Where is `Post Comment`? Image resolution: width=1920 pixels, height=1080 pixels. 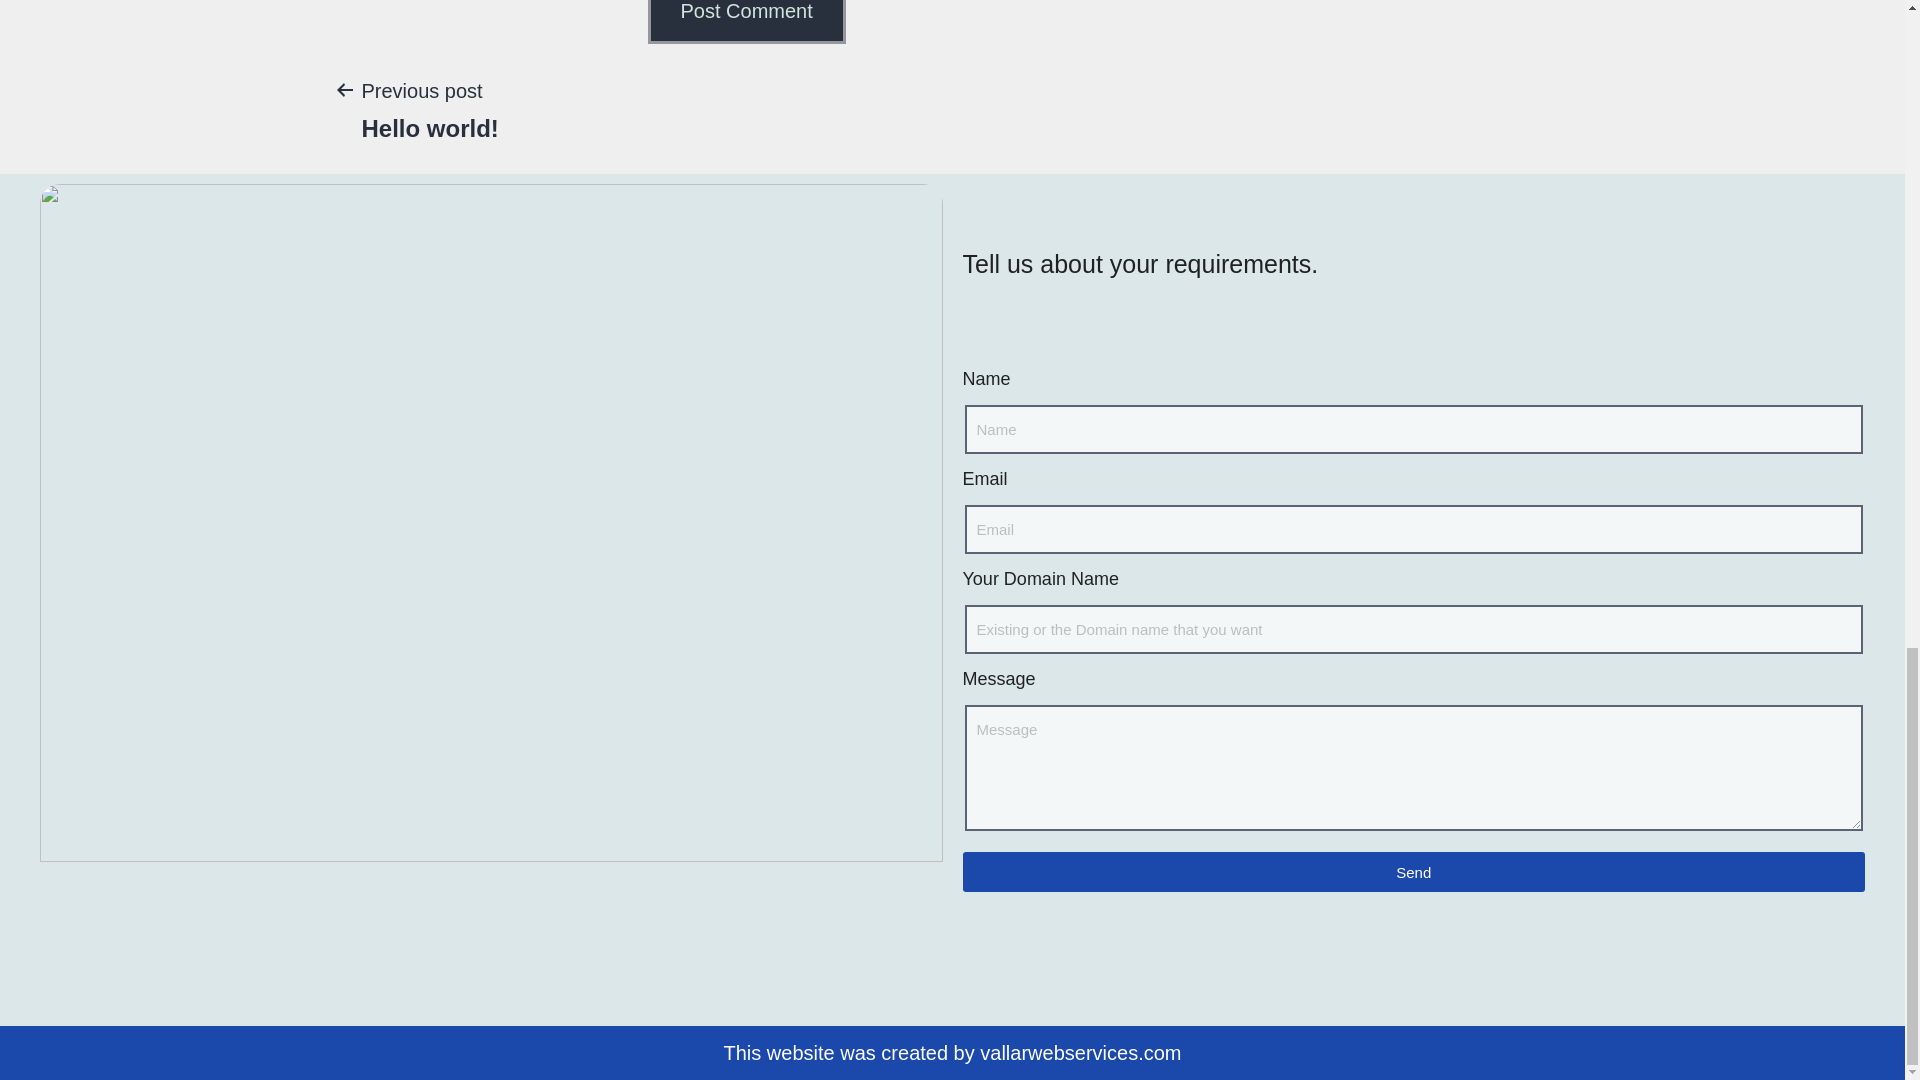
Post Comment is located at coordinates (747, 22).